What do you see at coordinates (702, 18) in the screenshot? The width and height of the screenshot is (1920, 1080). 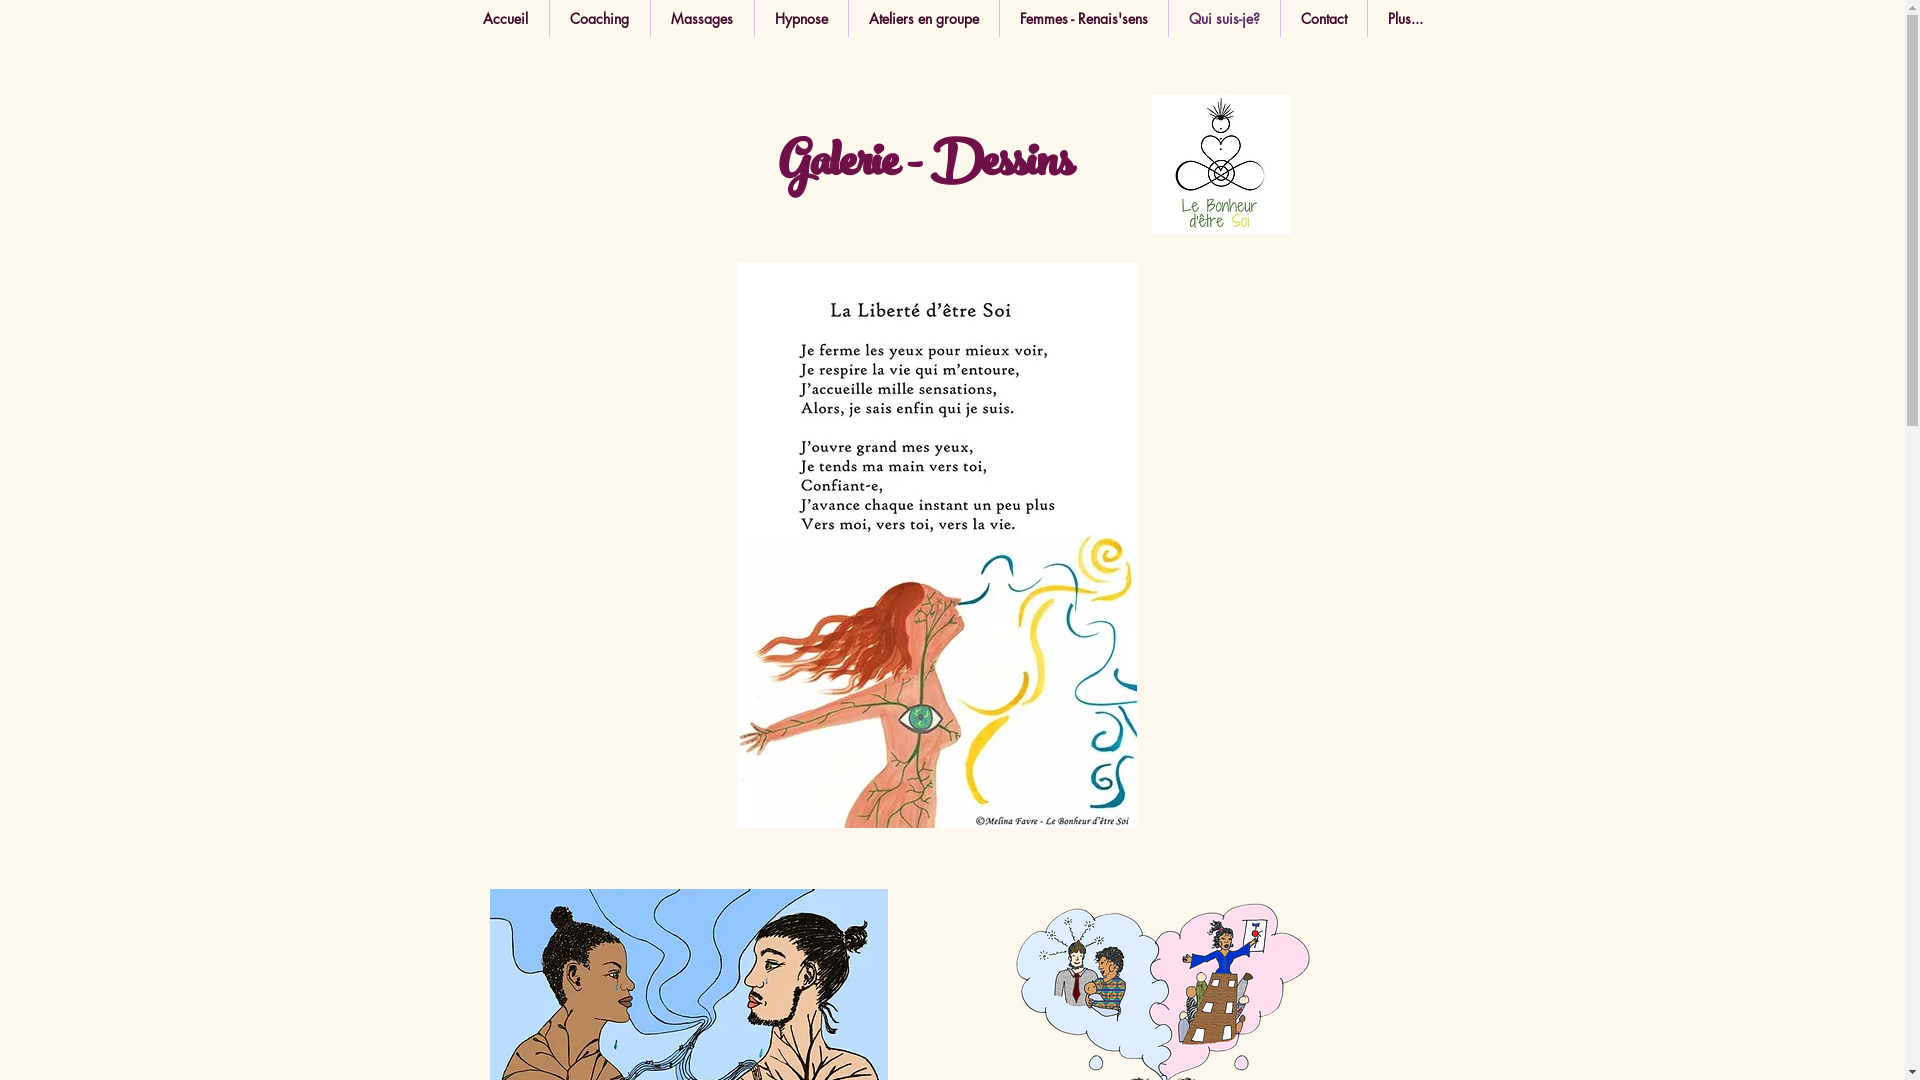 I see `Massages` at bounding box center [702, 18].